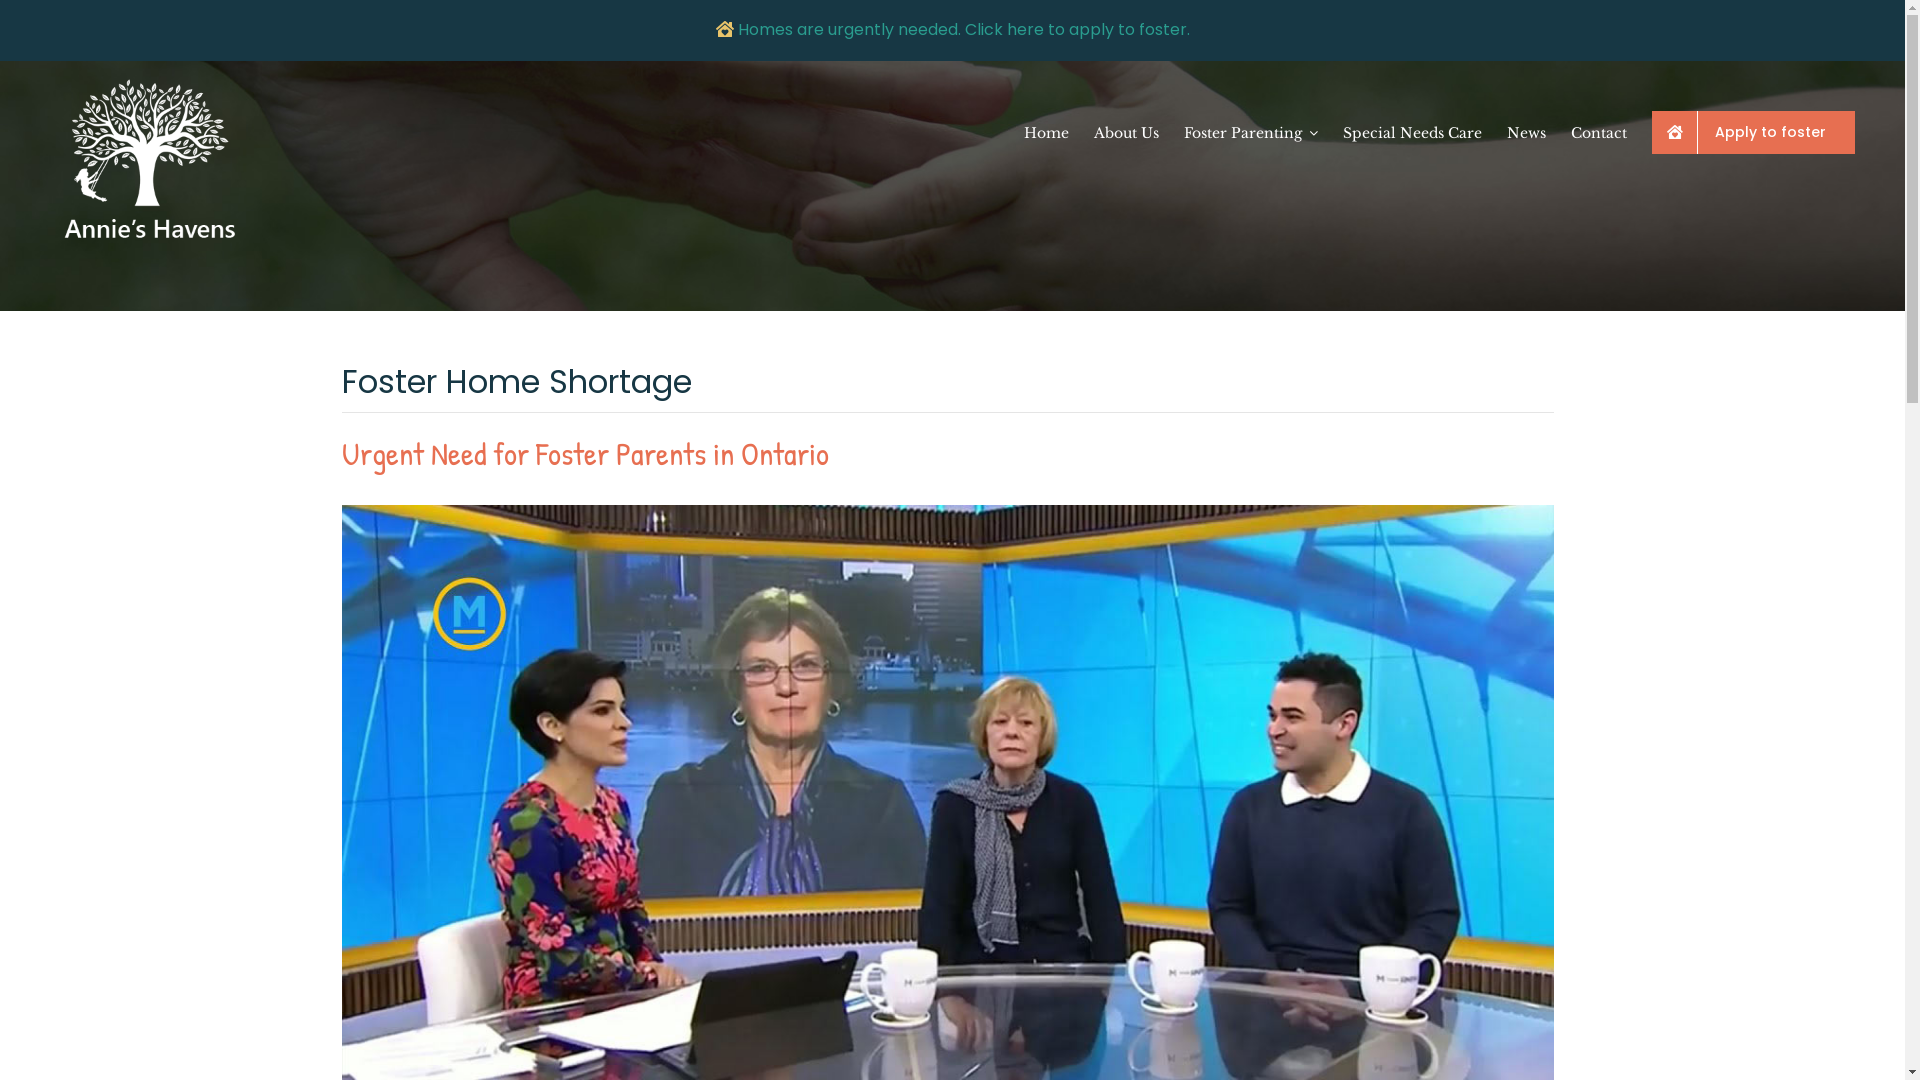  What do you see at coordinates (1046, 128) in the screenshot?
I see `Home` at bounding box center [1046, 128].